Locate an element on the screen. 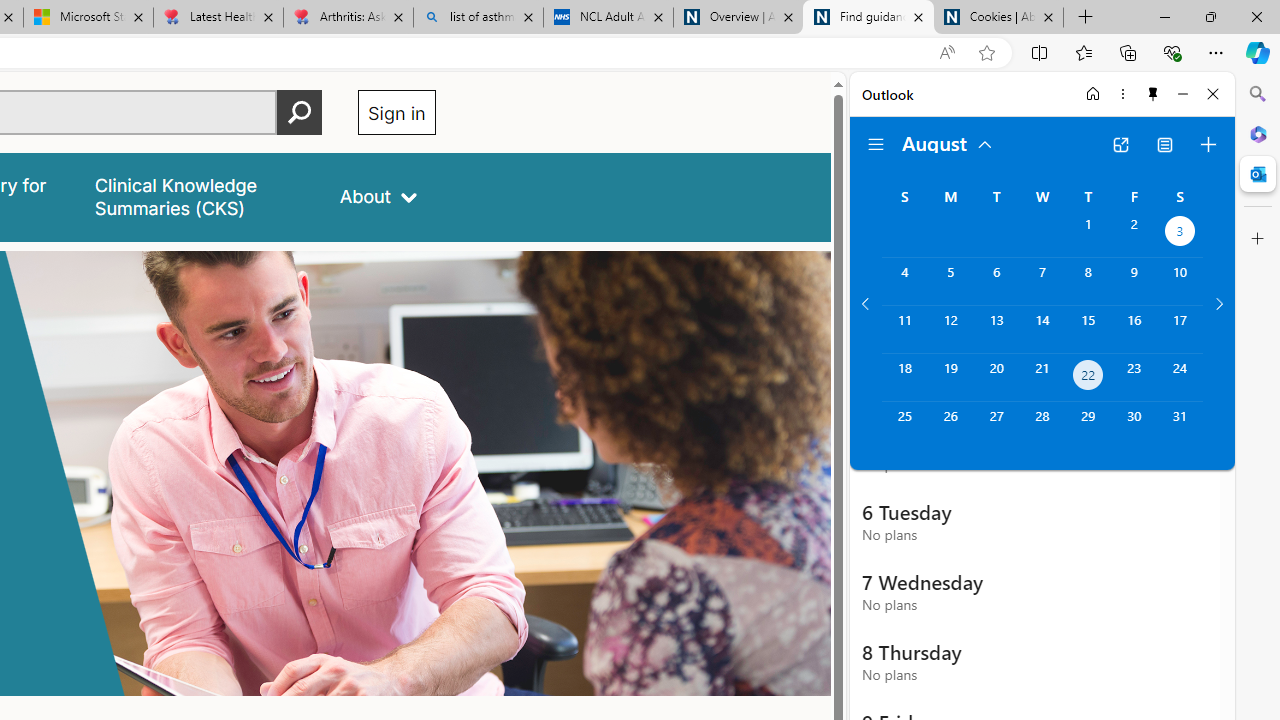  Friday, August 23, 2024.  is located at coordinates (1134, 378).